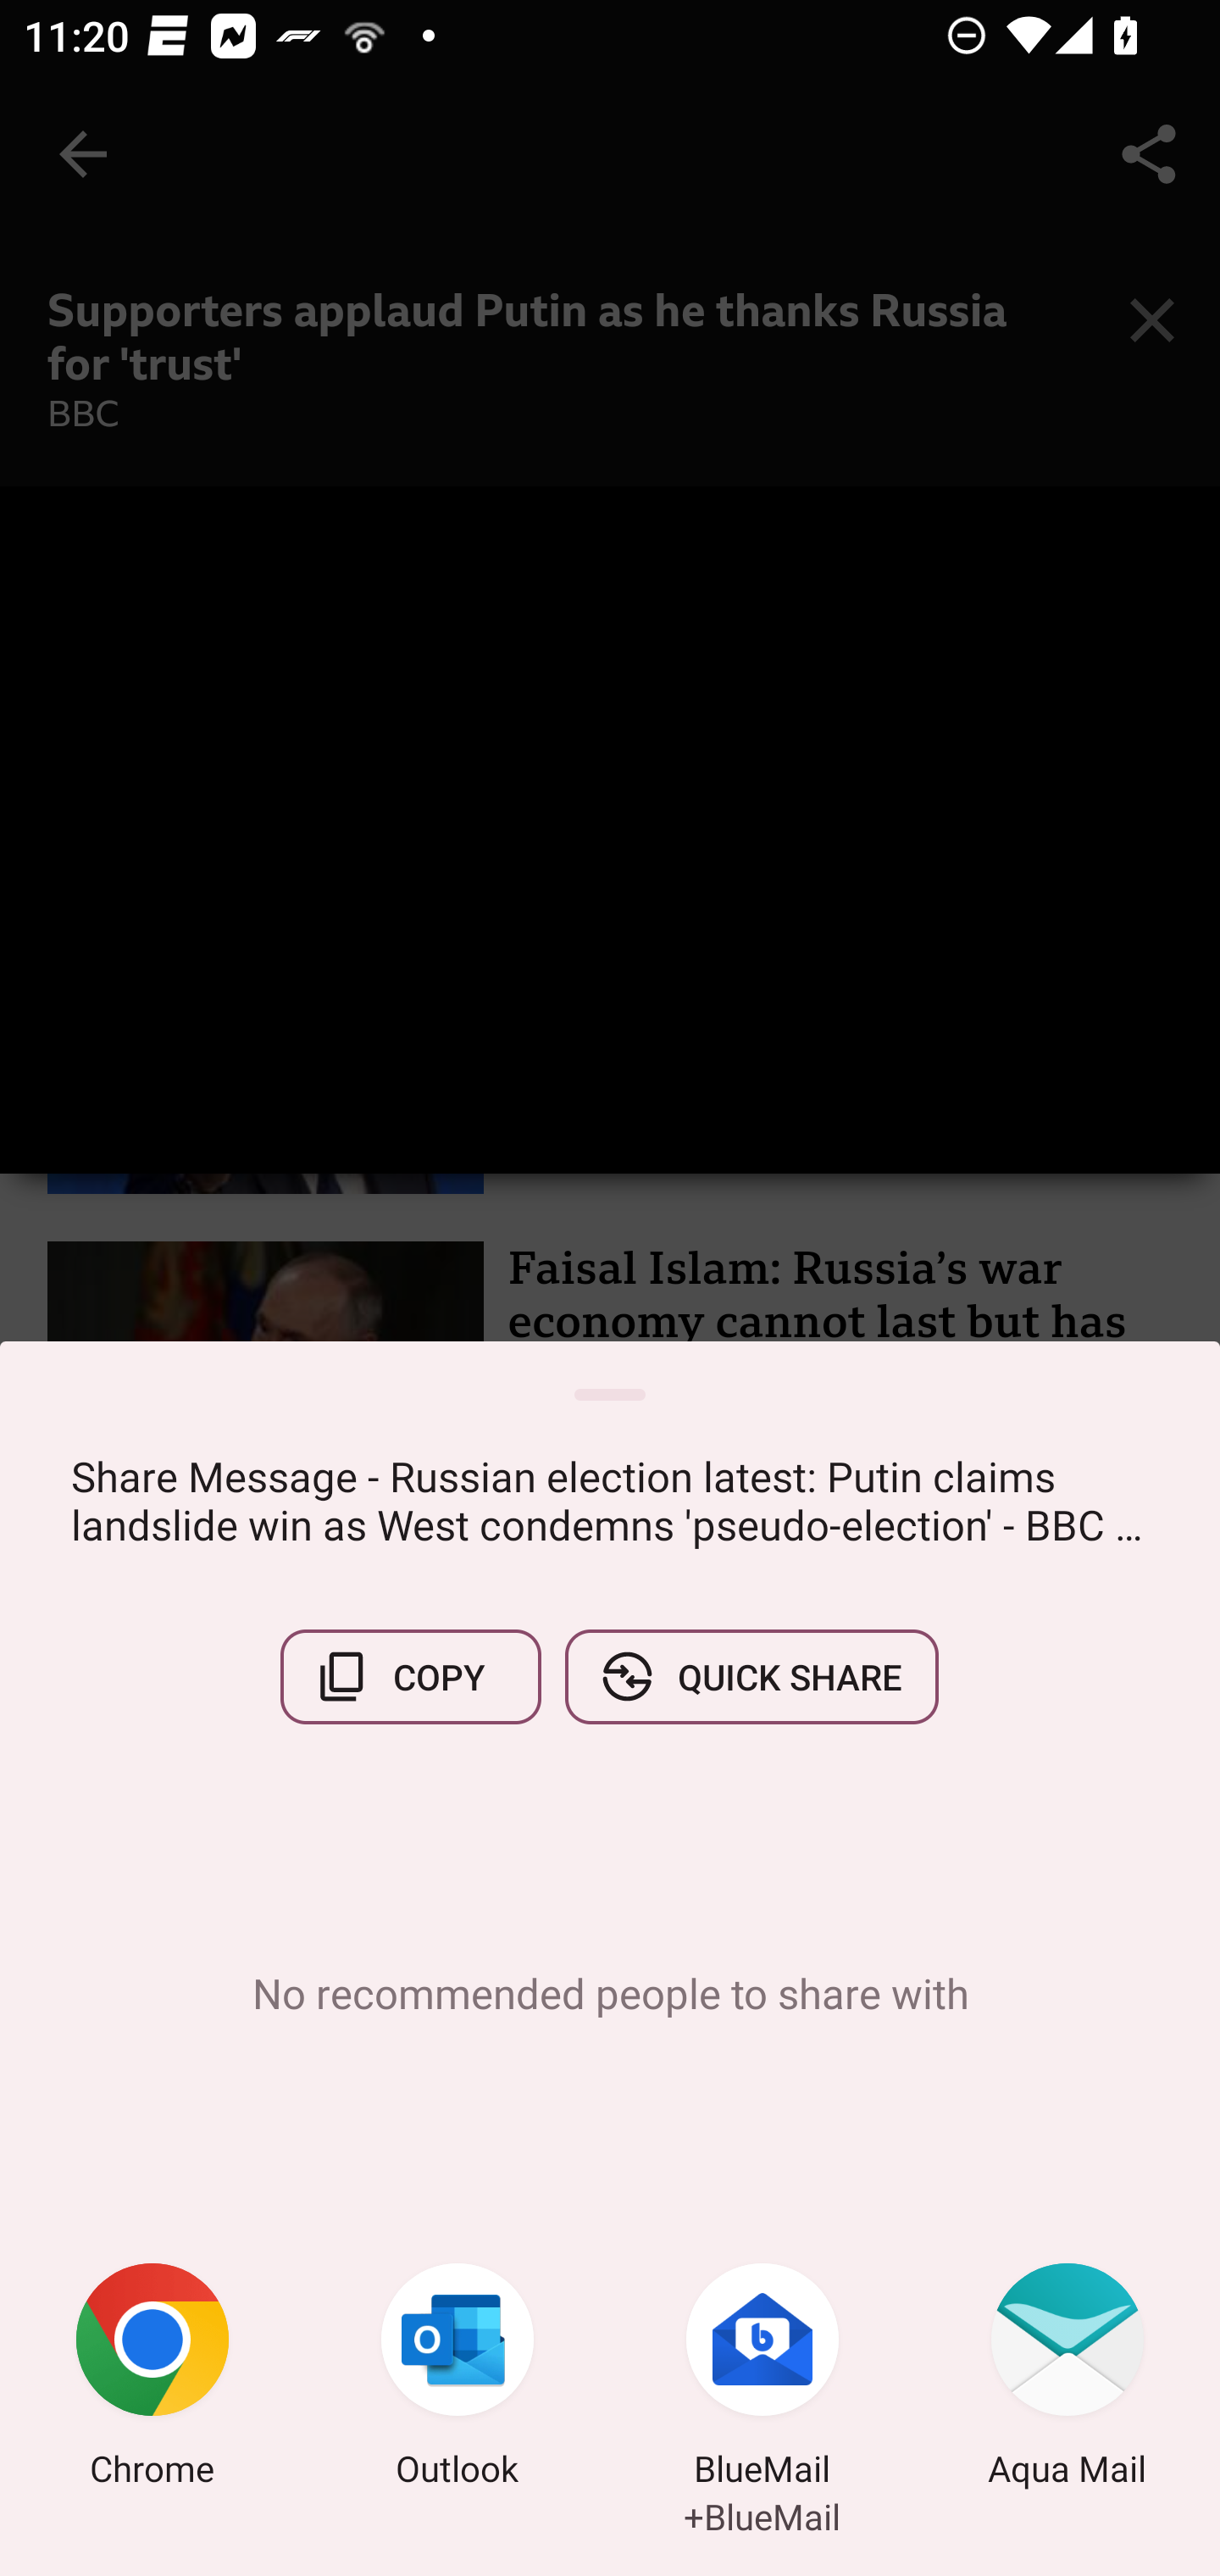 The width and height of the screenshot is (1220, 2576). What do you see at coordinates (751, 1676) in the screenshot?
I see `QUICK SHARE` at bounding box center [751, 1676].